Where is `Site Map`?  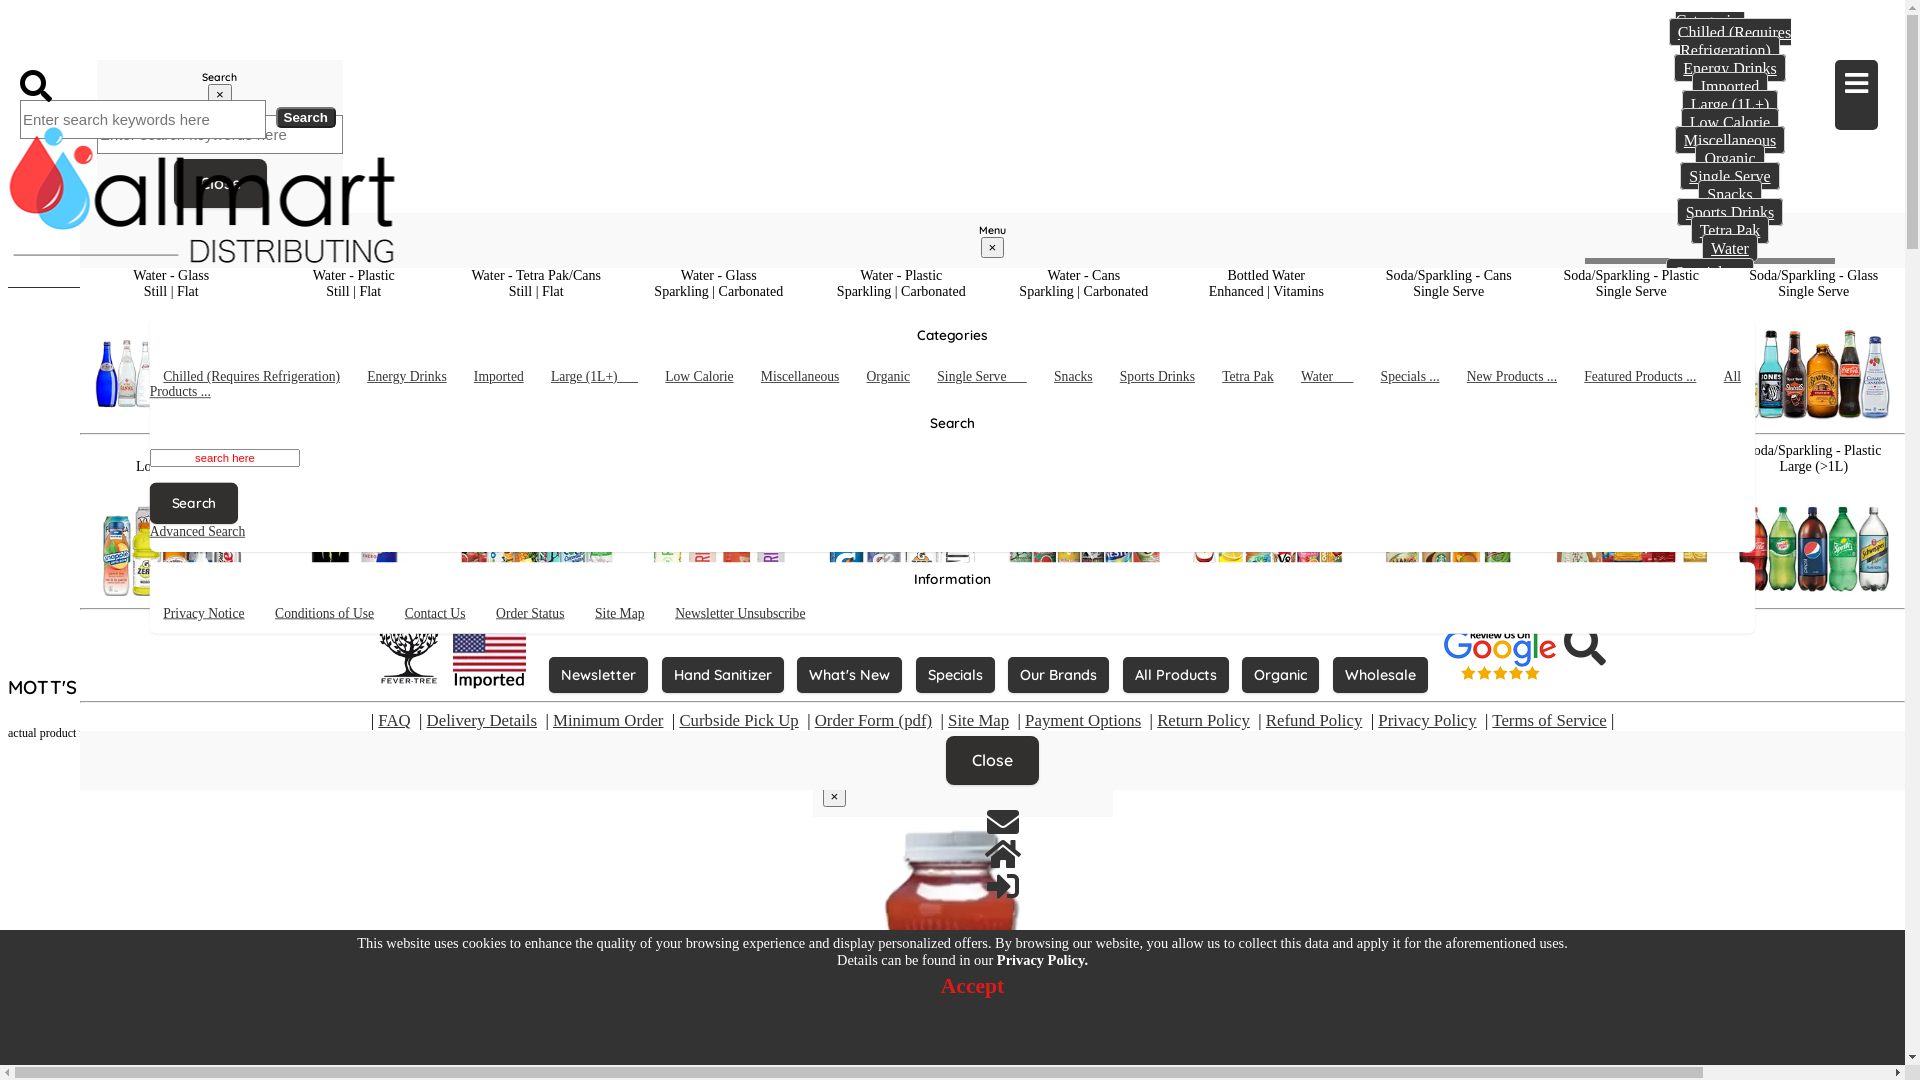
Site Map is located at coordinates (1730, 446).